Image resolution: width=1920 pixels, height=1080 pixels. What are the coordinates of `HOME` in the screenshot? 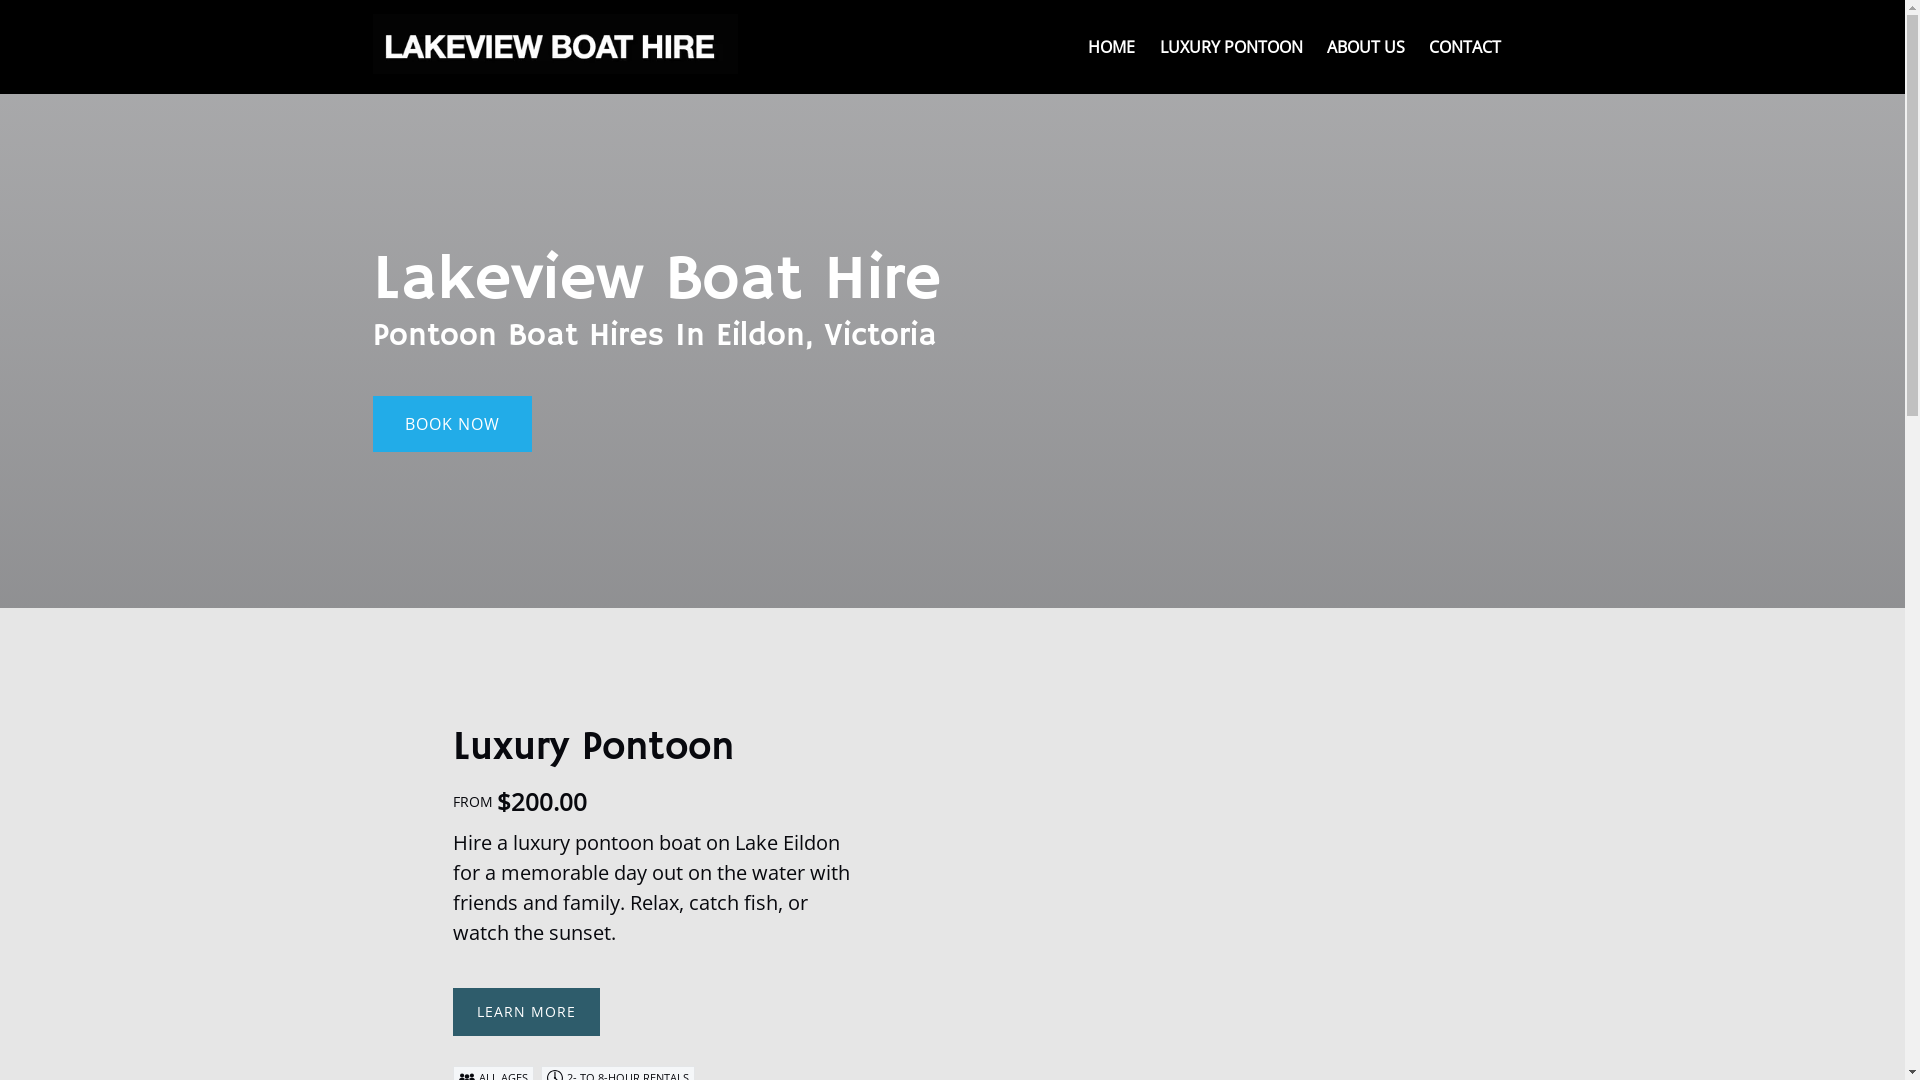 It's located at (1112, 47).